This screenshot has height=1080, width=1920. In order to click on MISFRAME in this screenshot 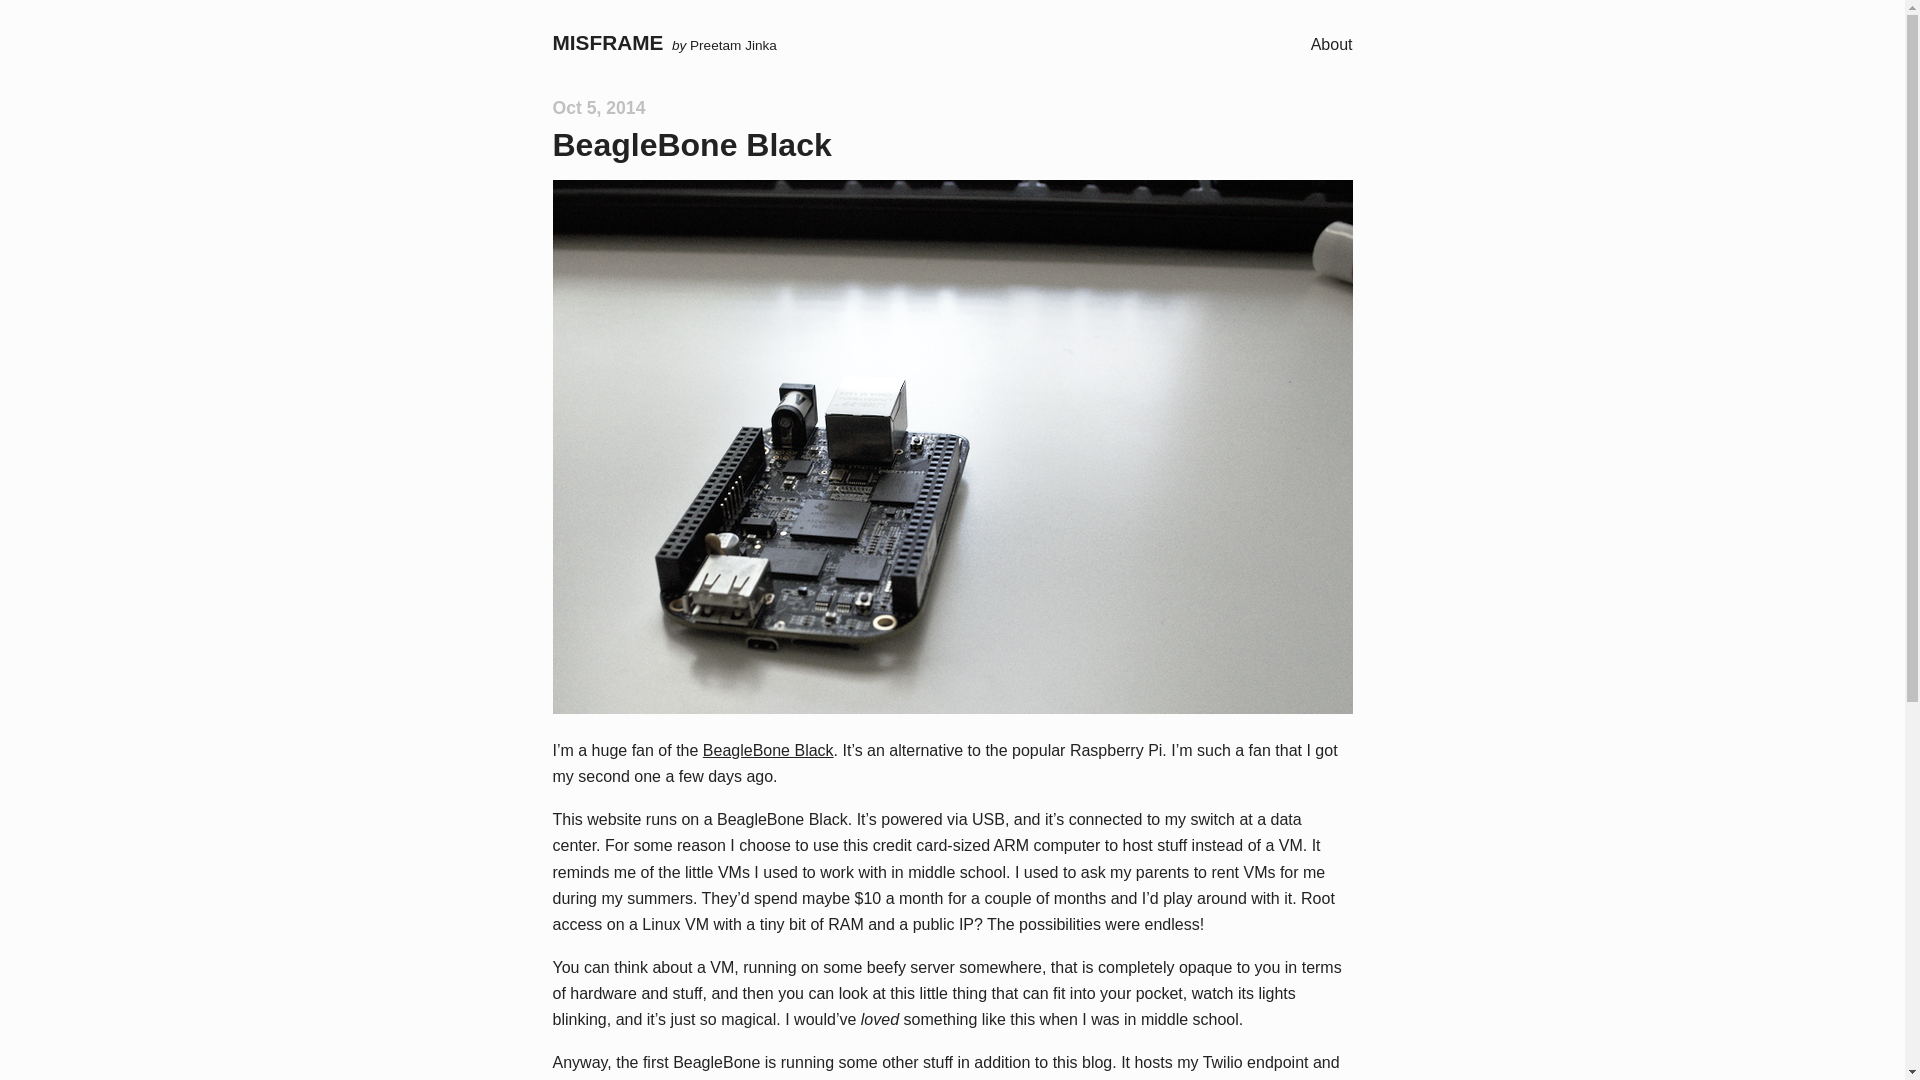, I will do `click(607, 42)`.